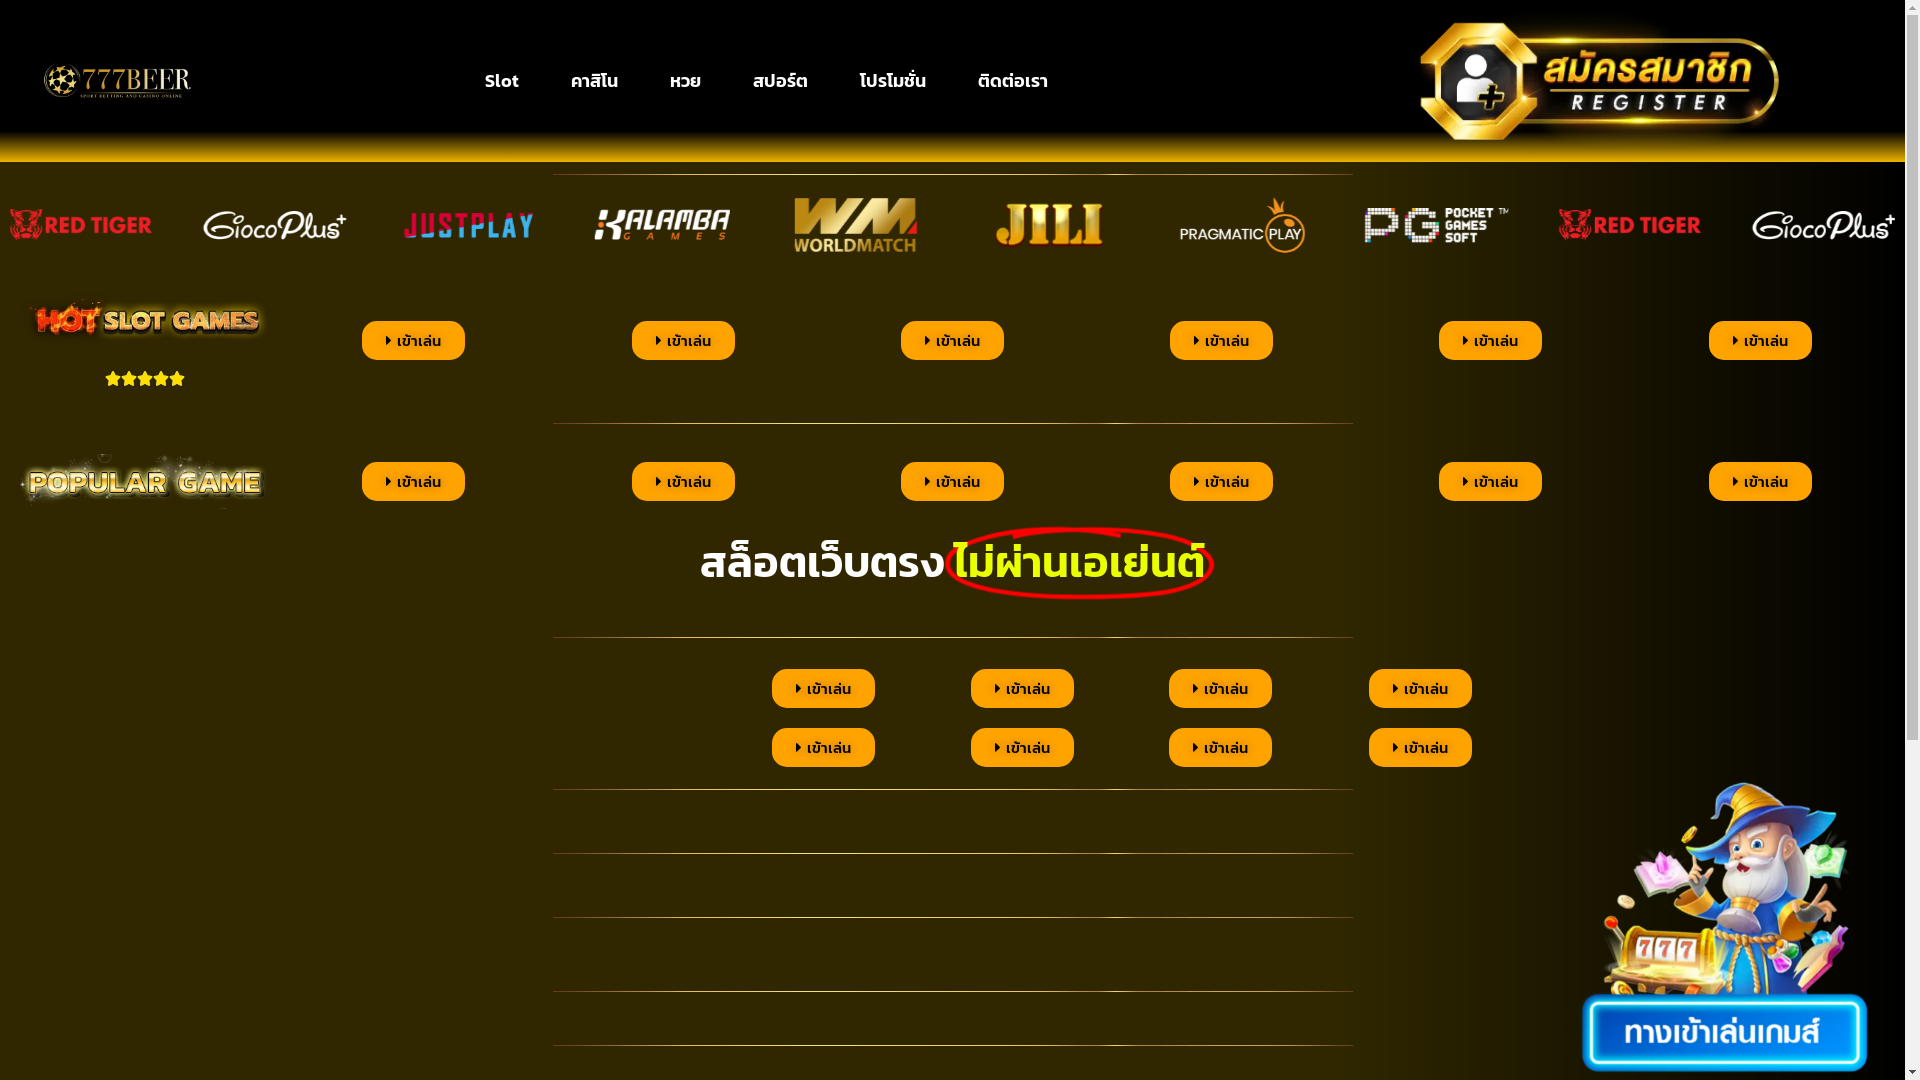 The height and width of the screenshot is (1080, 1920). I want to click on Slot, so click(502, 81).